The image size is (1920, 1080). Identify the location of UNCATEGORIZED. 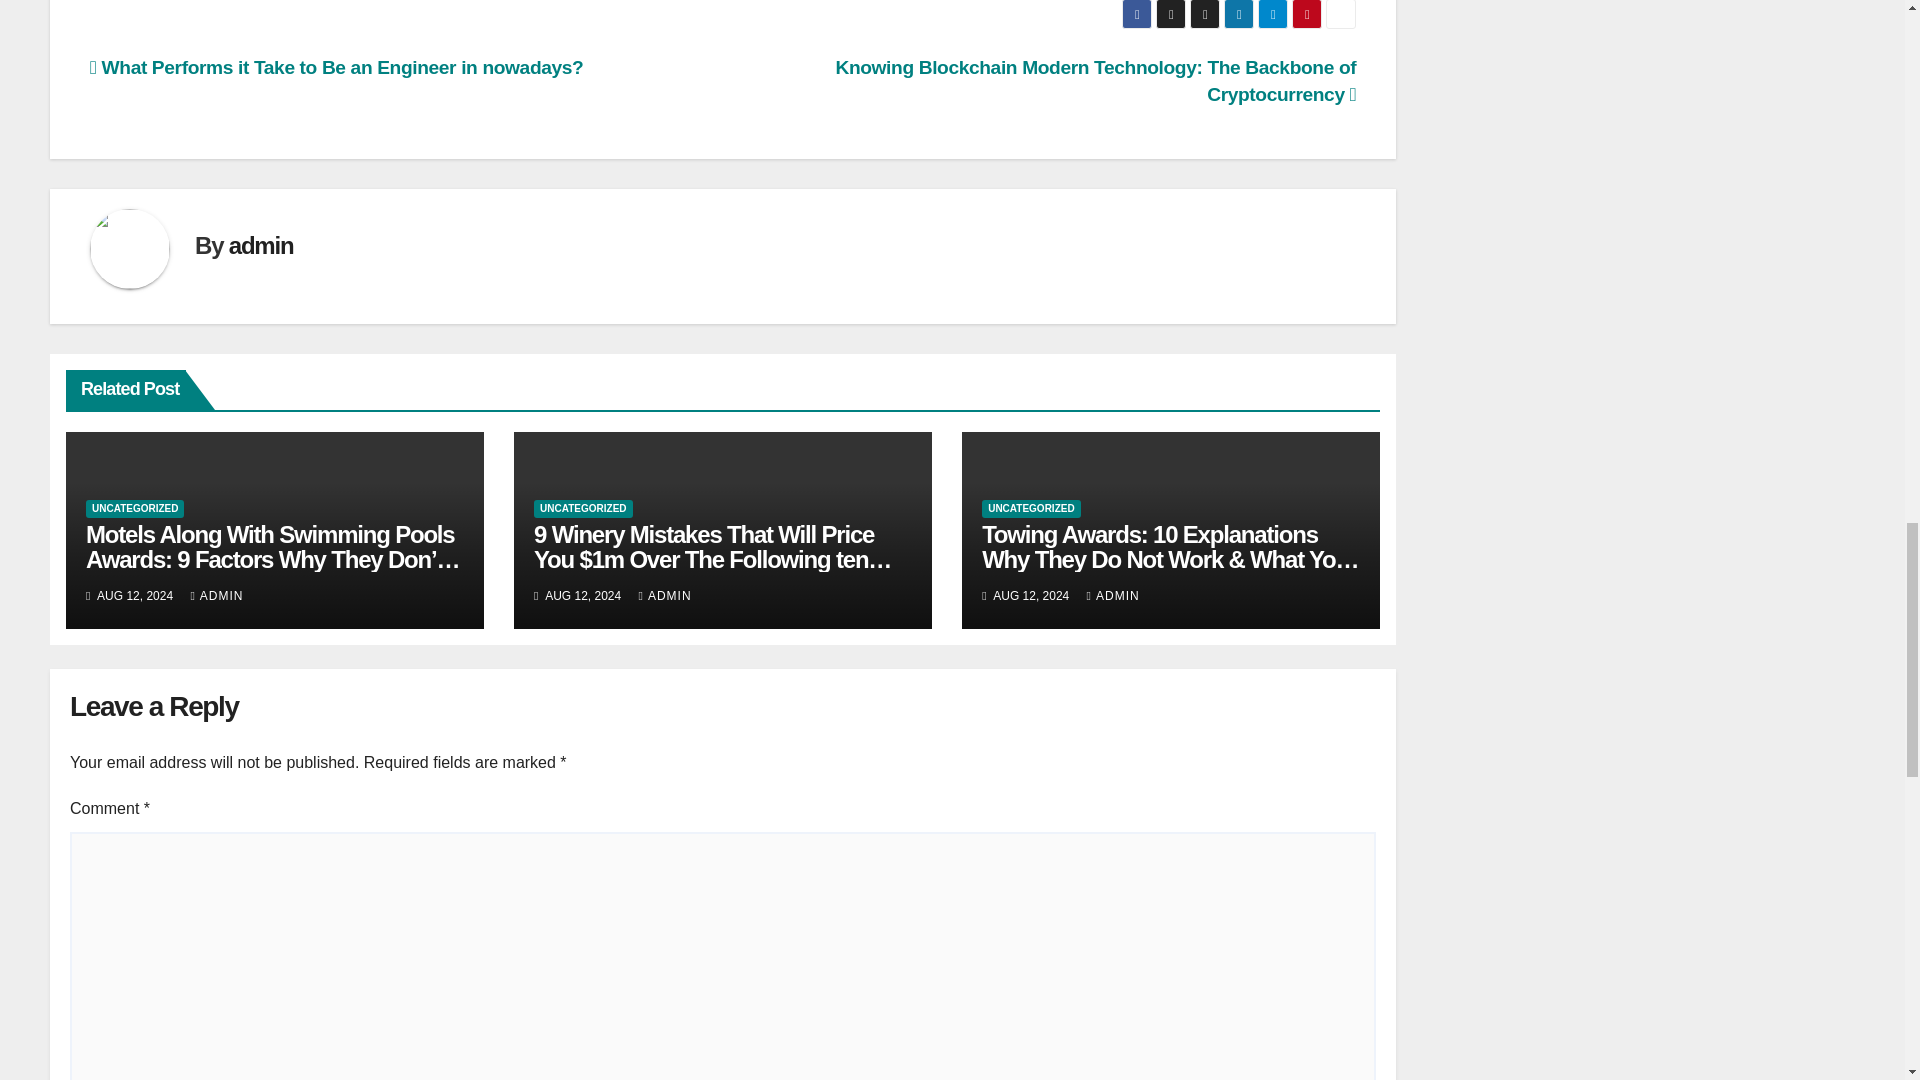
(1030, 509).